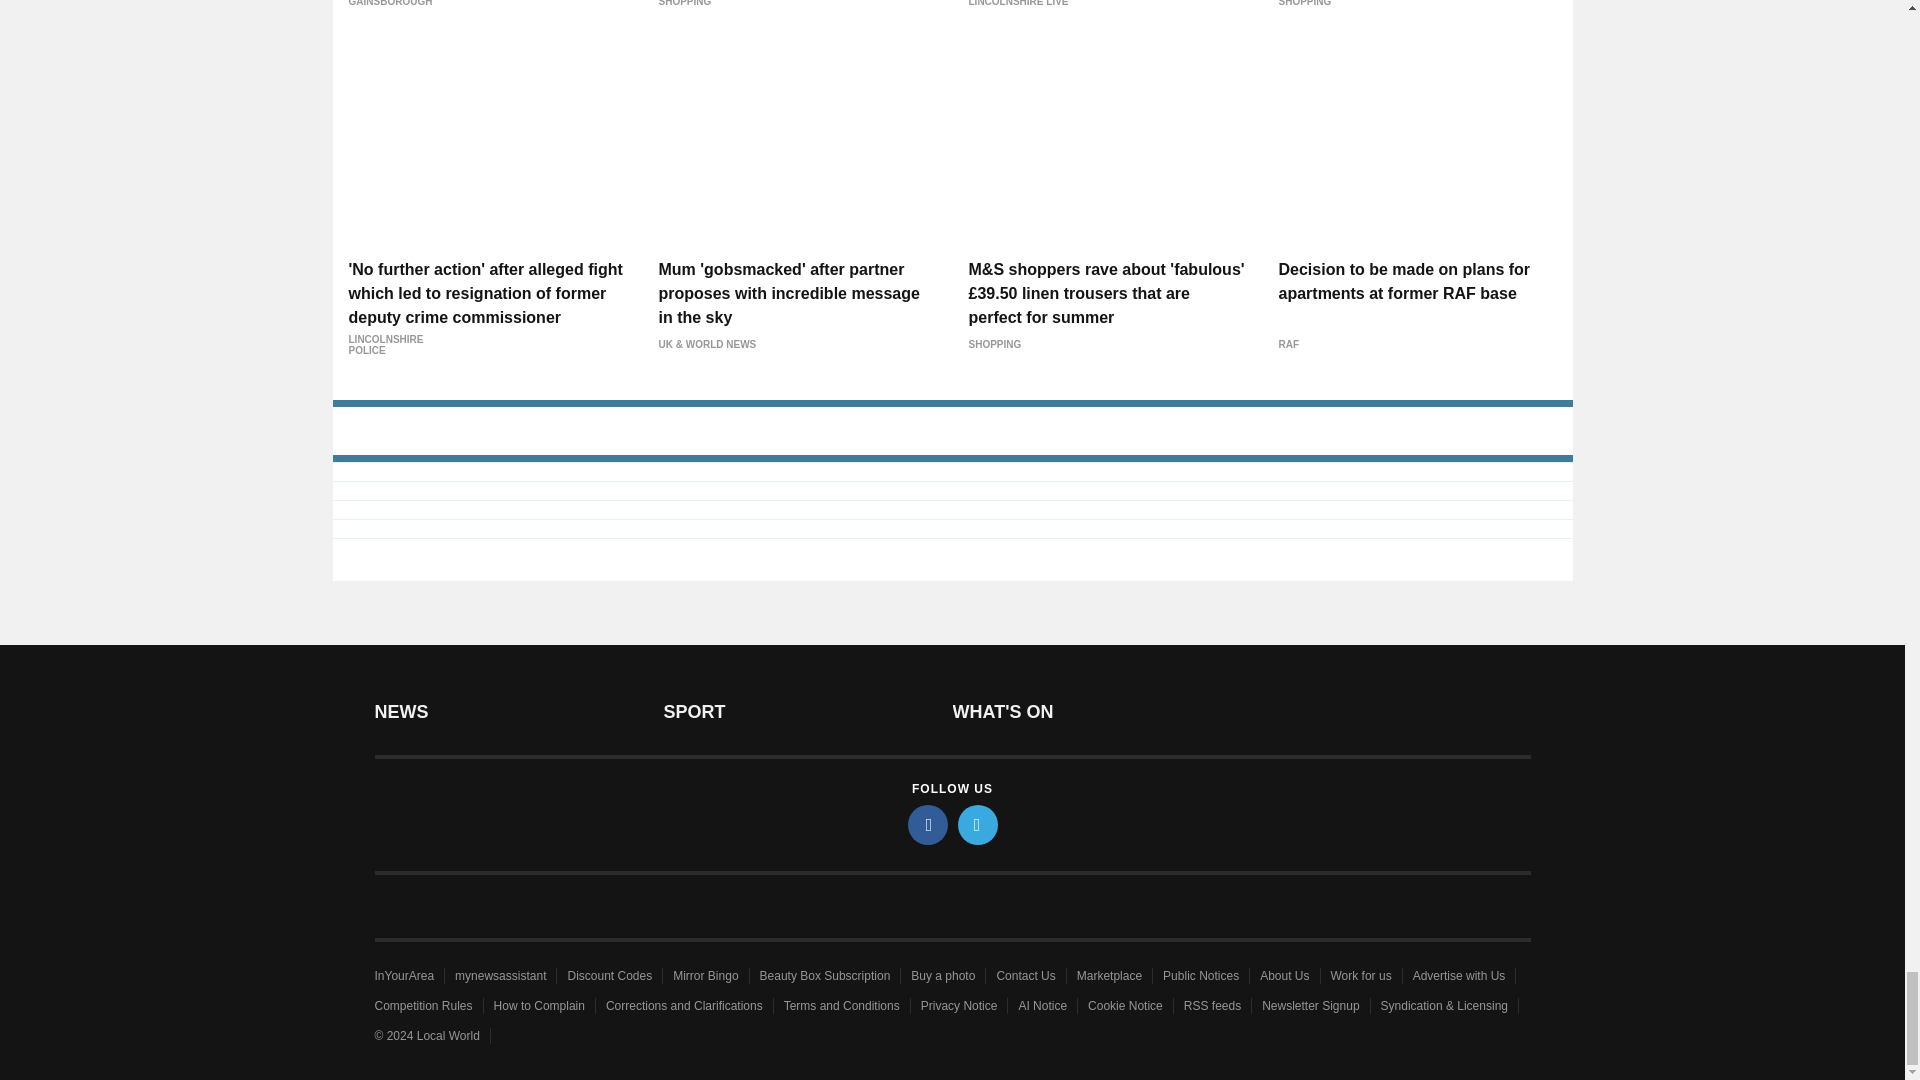 This screenshot has height=1080, width=1920. What do you see at coordinates (978, 824) in the screenshot?
I see `twitter` at bounding box center [978, 824].